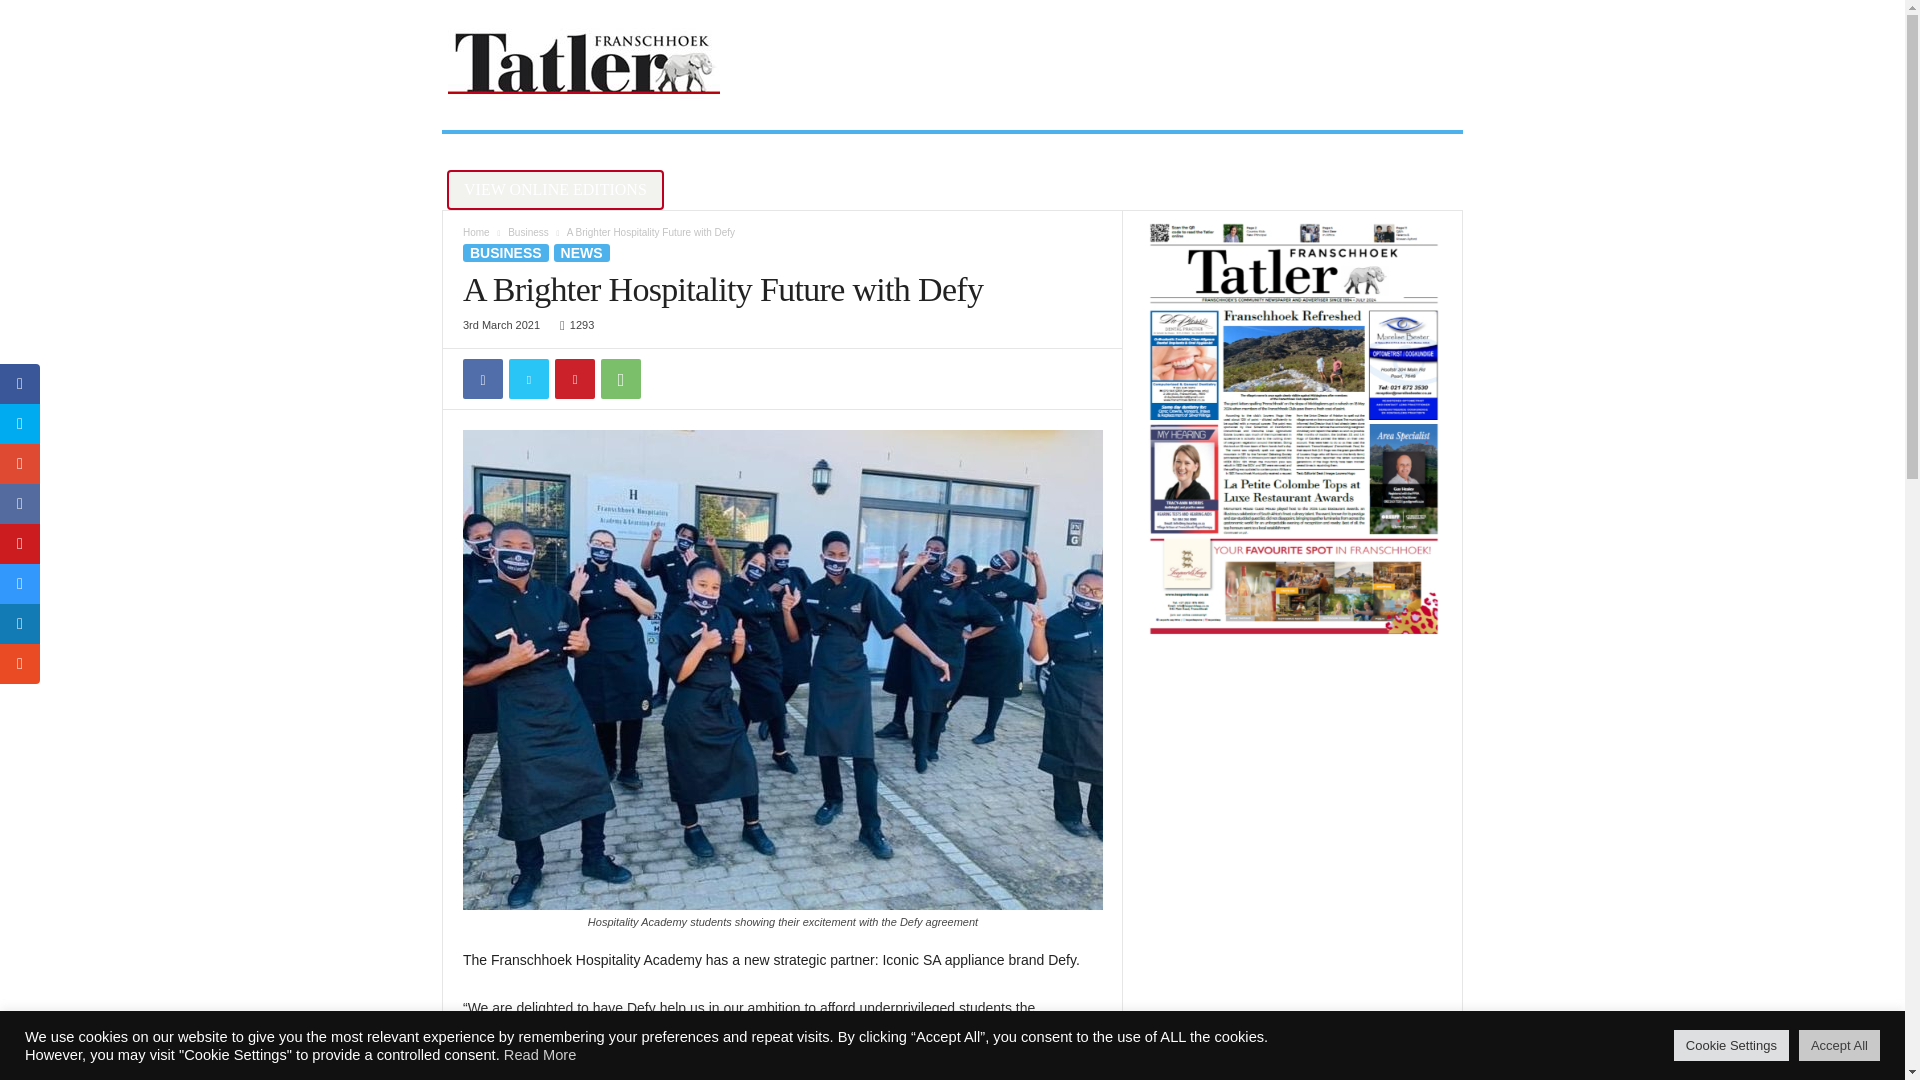 The height and width of the screenshot is (1080, 1920). Describe the element at coordinates (679, 151) in the screenshot. I see `LIFESTYLE` at that location.